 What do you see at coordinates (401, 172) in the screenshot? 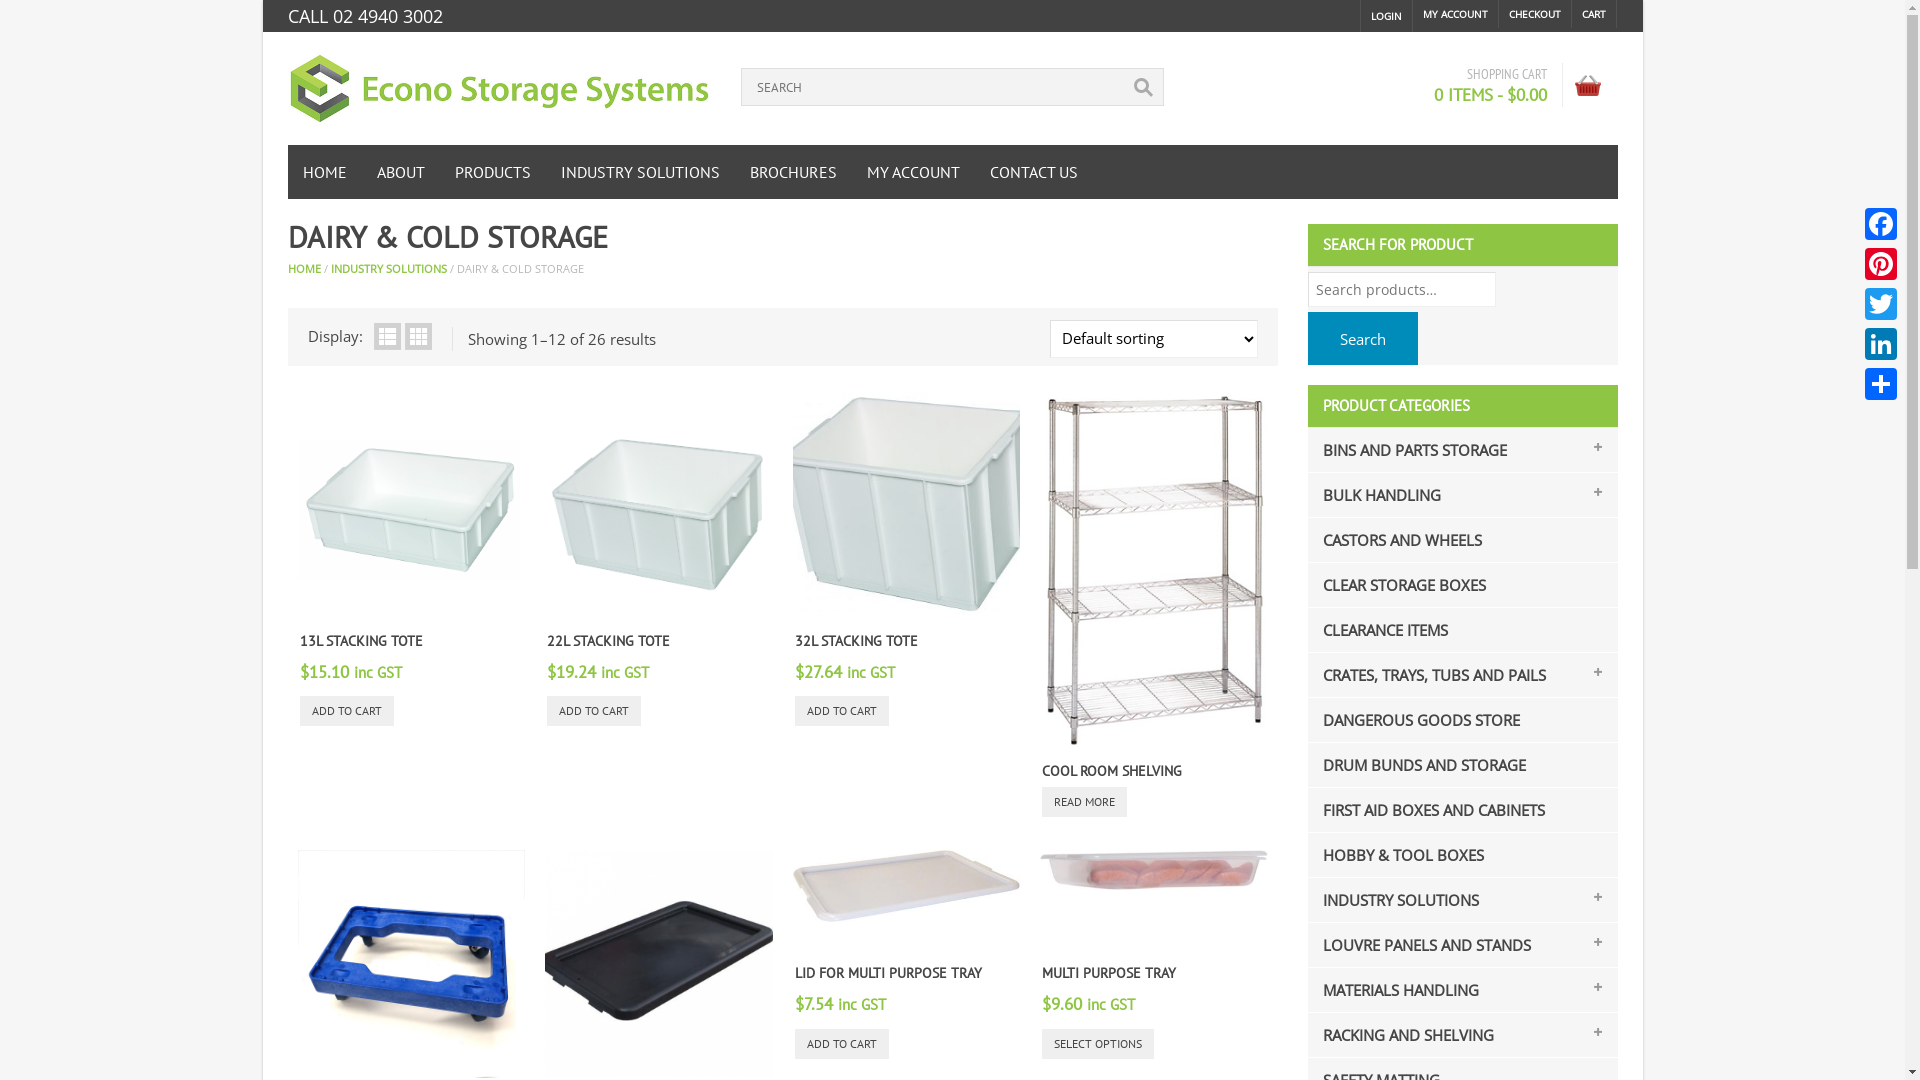
I see `ABOUT` at bounding box center [401, 172].